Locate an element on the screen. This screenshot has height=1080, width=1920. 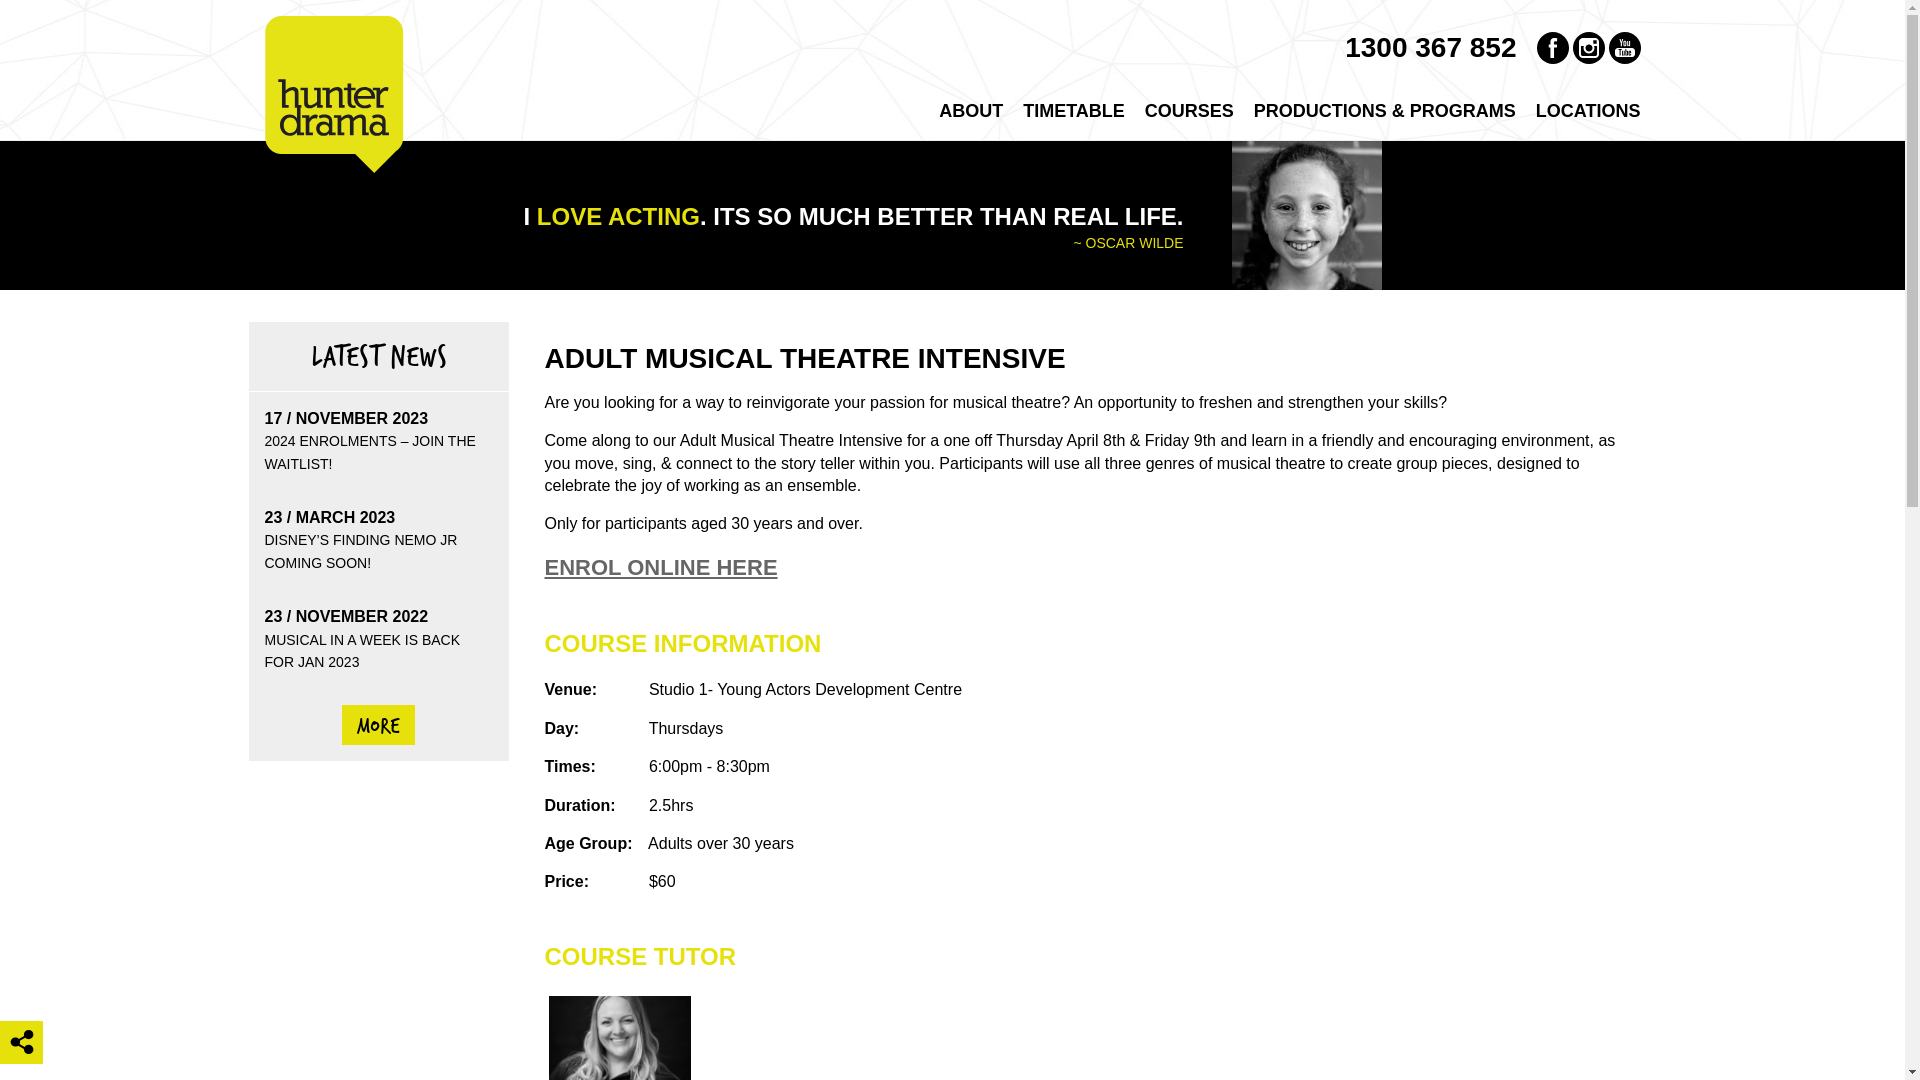
COURSES is located at coordinates (1190, 112).